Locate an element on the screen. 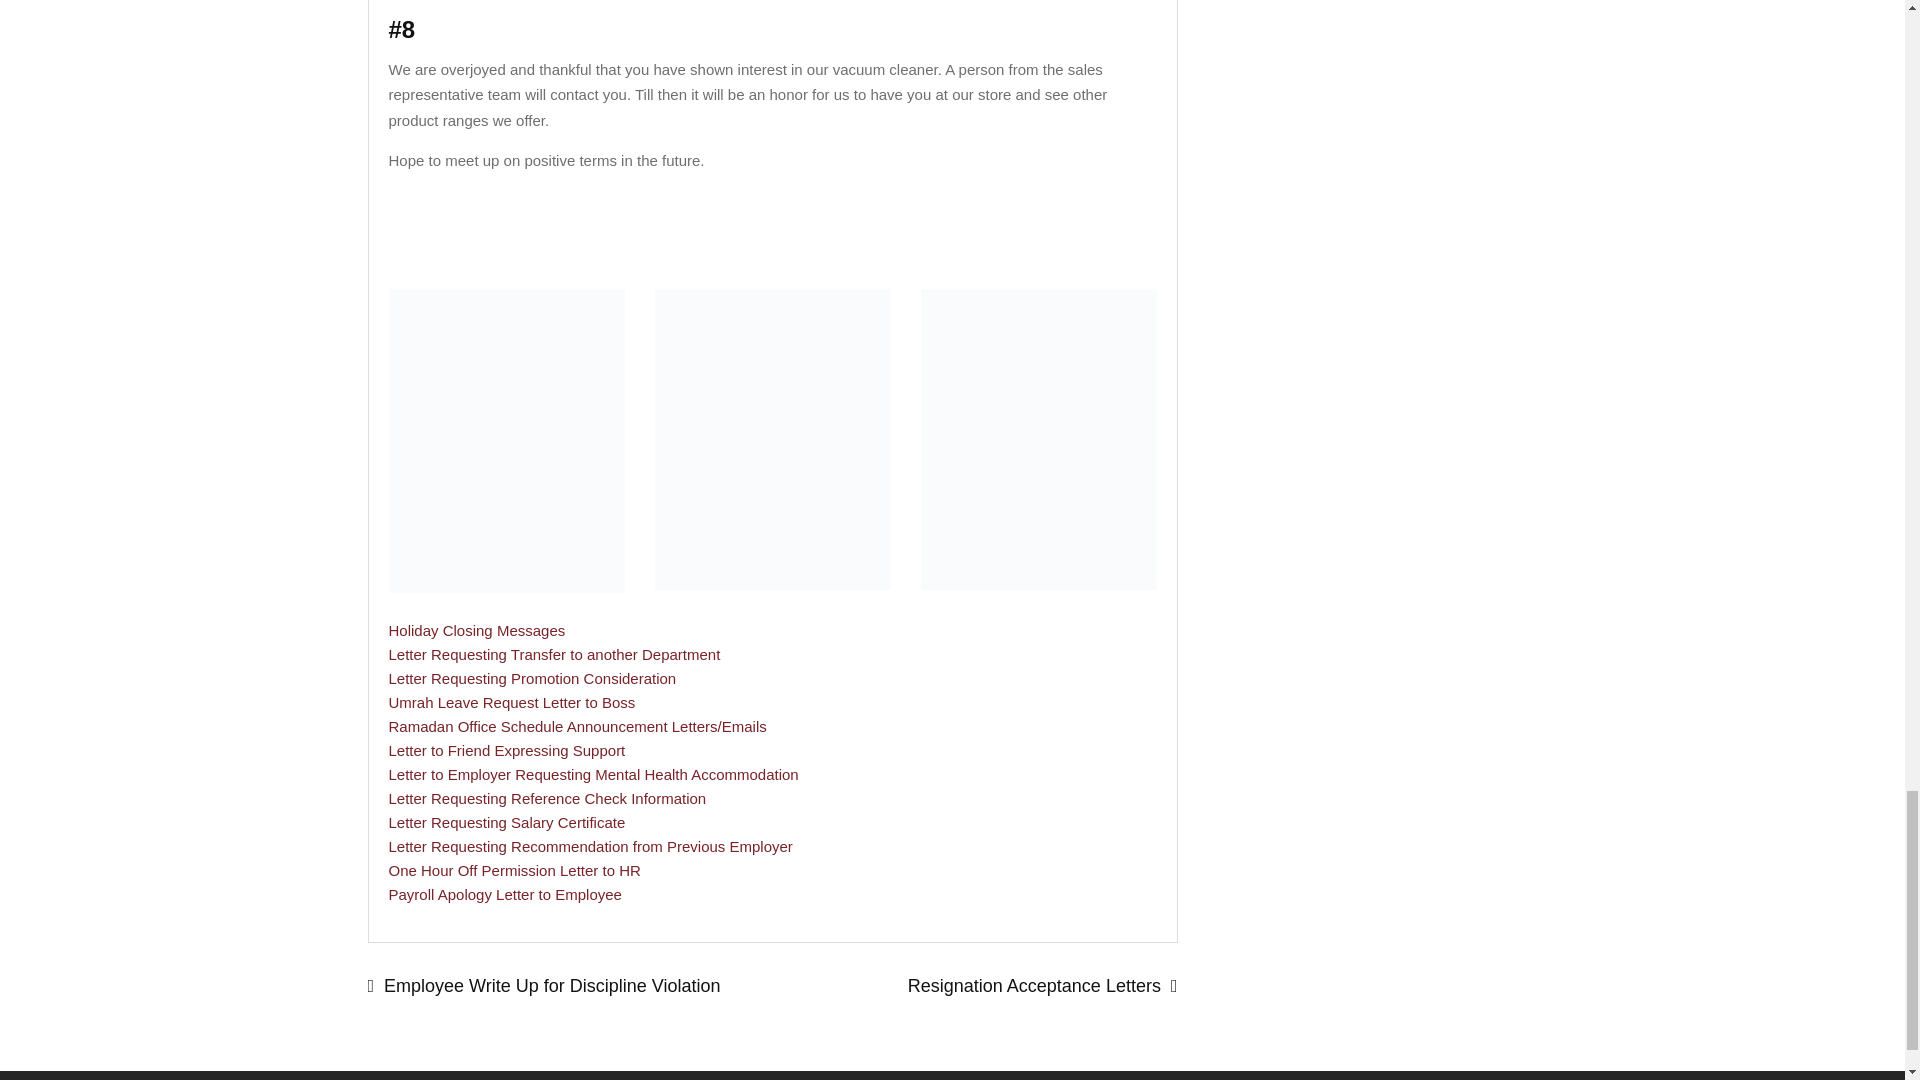 The image size is (1920, 1080). Letter Requesting Promotion Consideration is located at coordinates (531, 678).